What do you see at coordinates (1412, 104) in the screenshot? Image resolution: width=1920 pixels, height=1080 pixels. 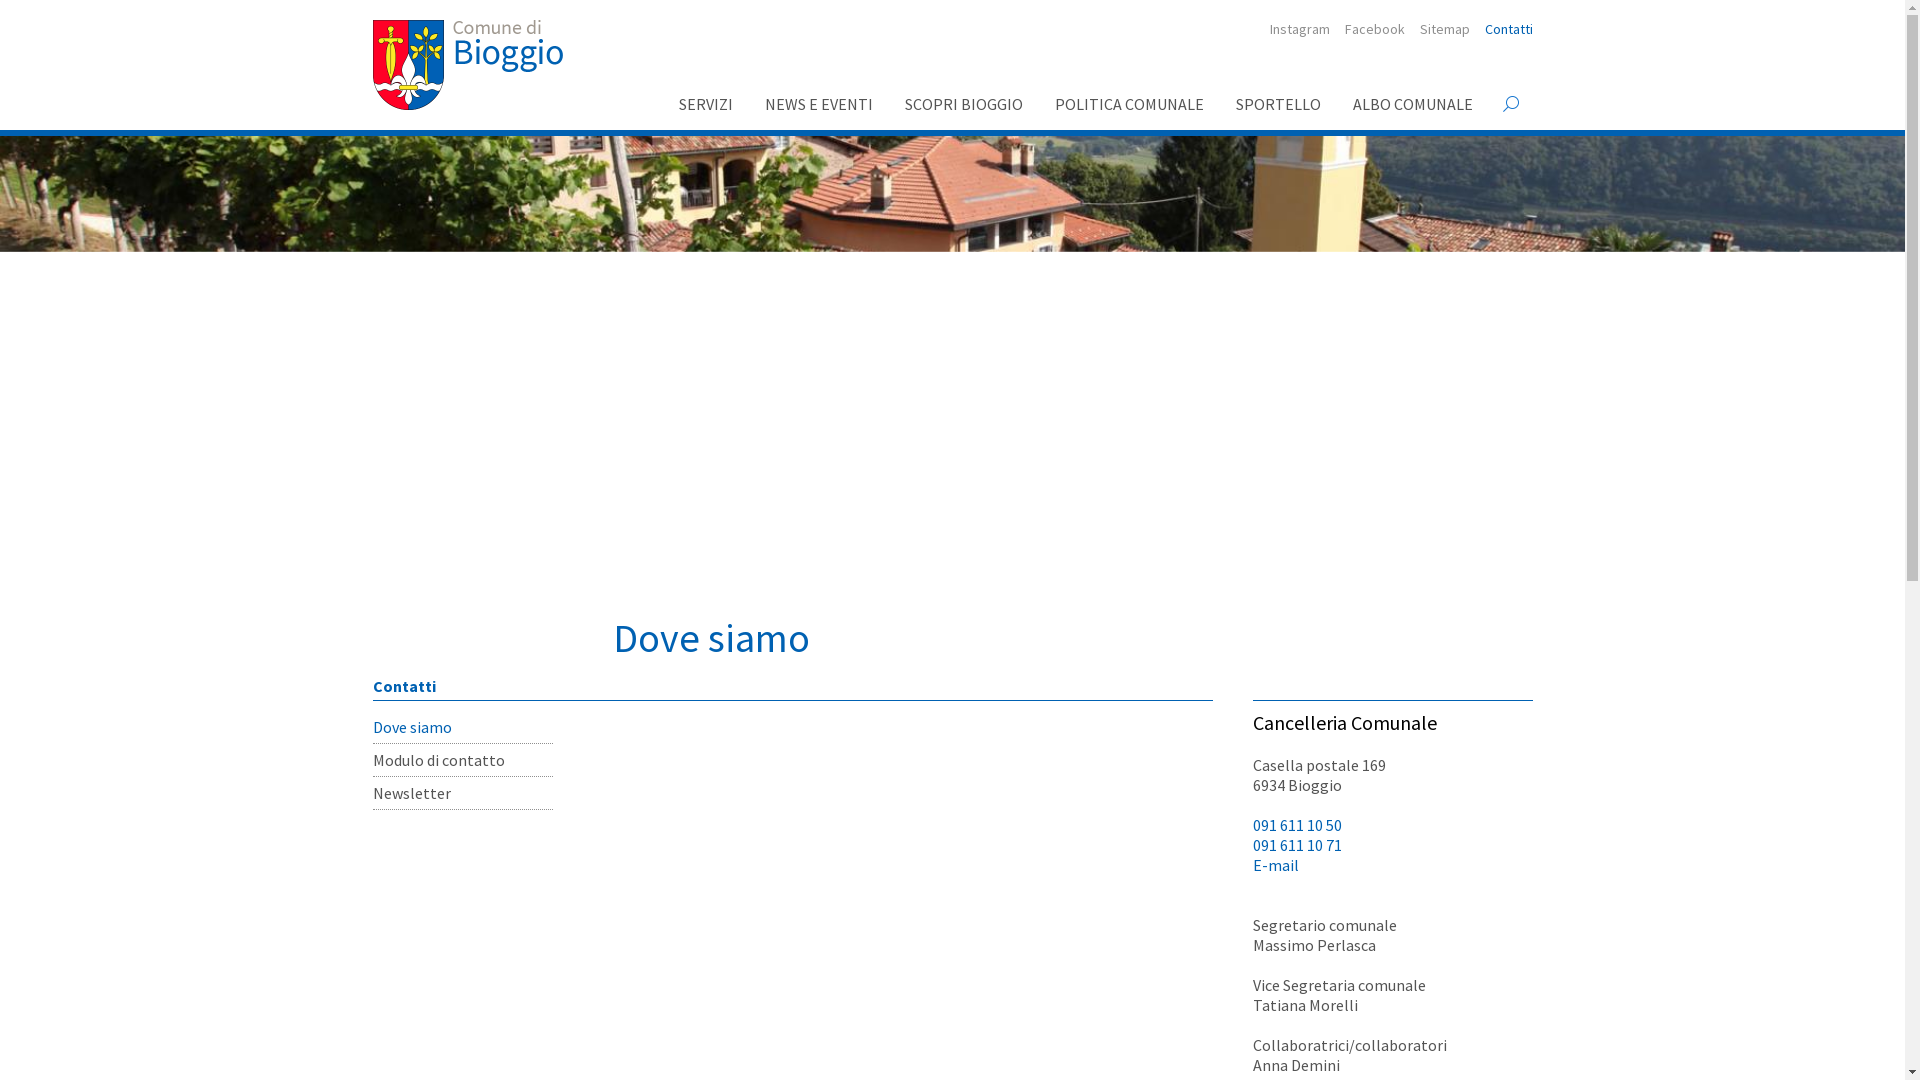 I see `ALBO COMUNALE` at bounding box center [1412, 104].